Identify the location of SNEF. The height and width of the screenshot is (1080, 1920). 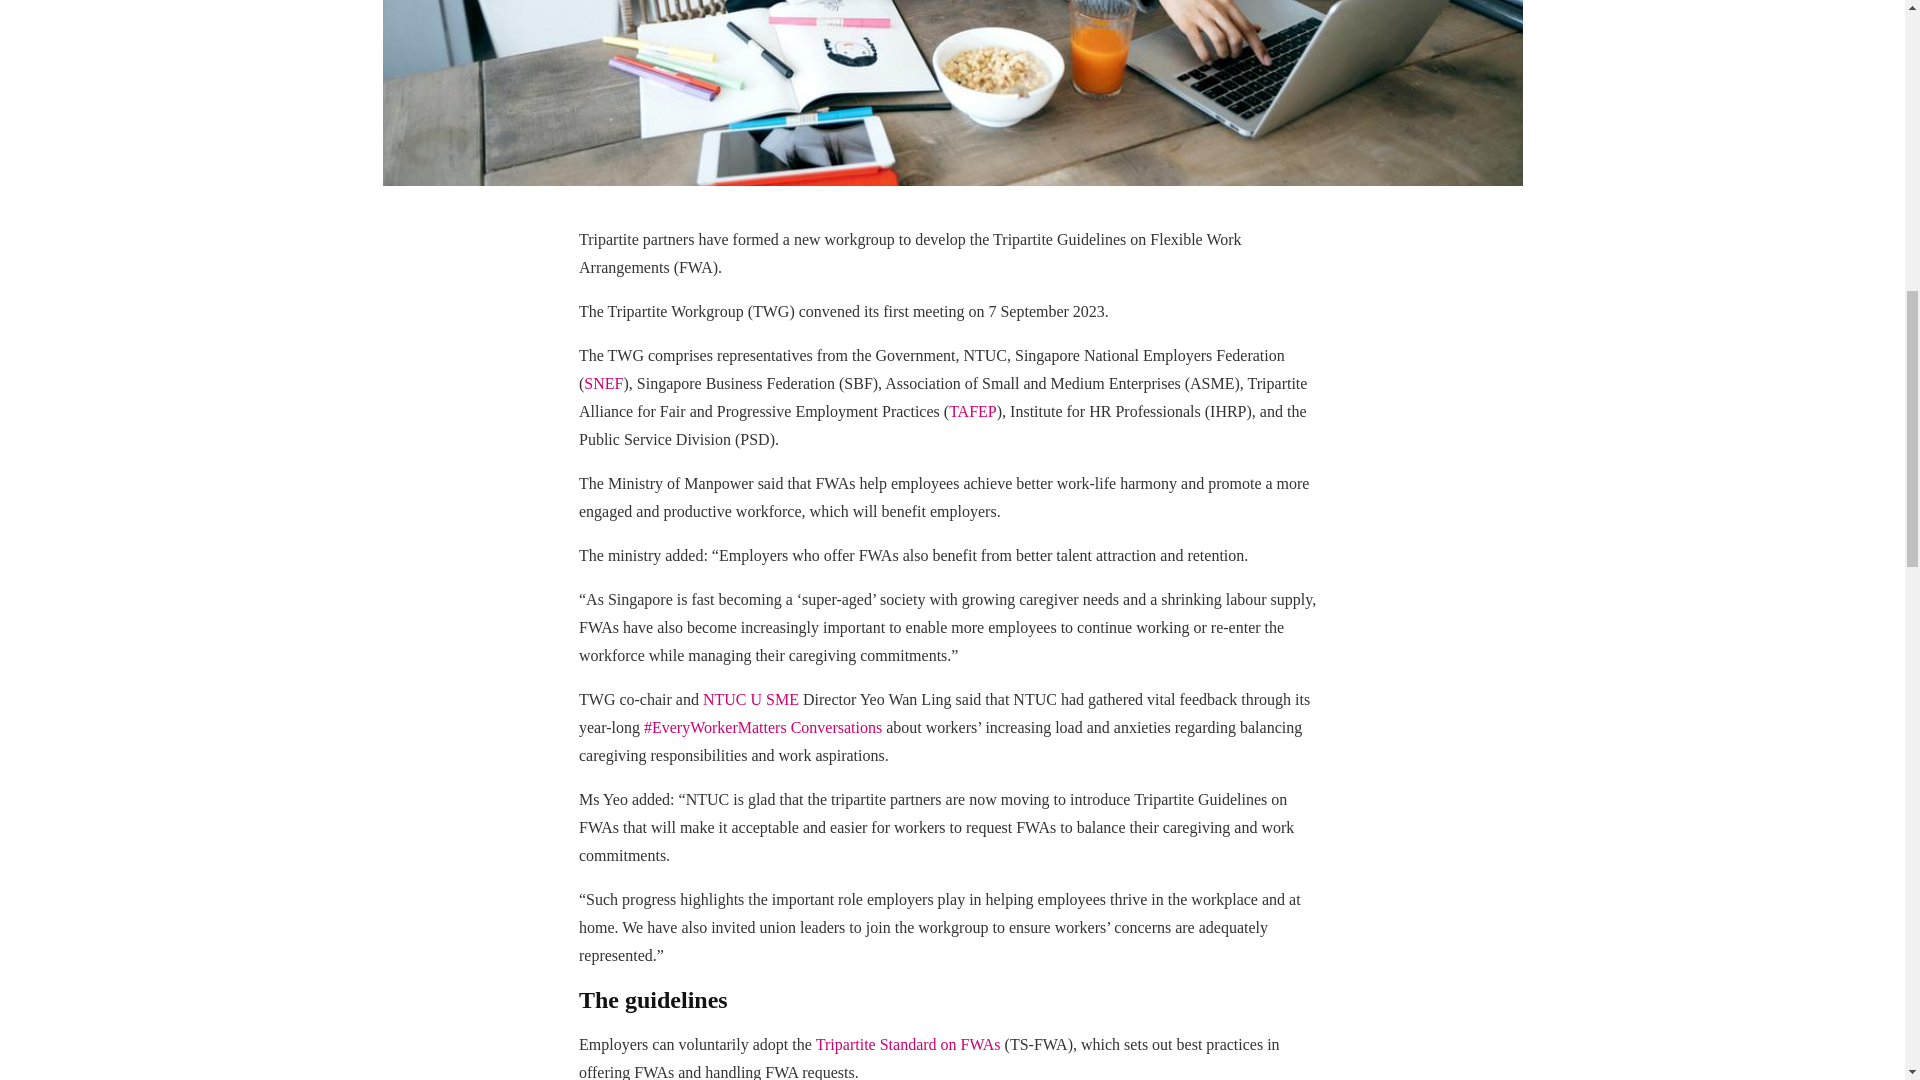
(602, 383).